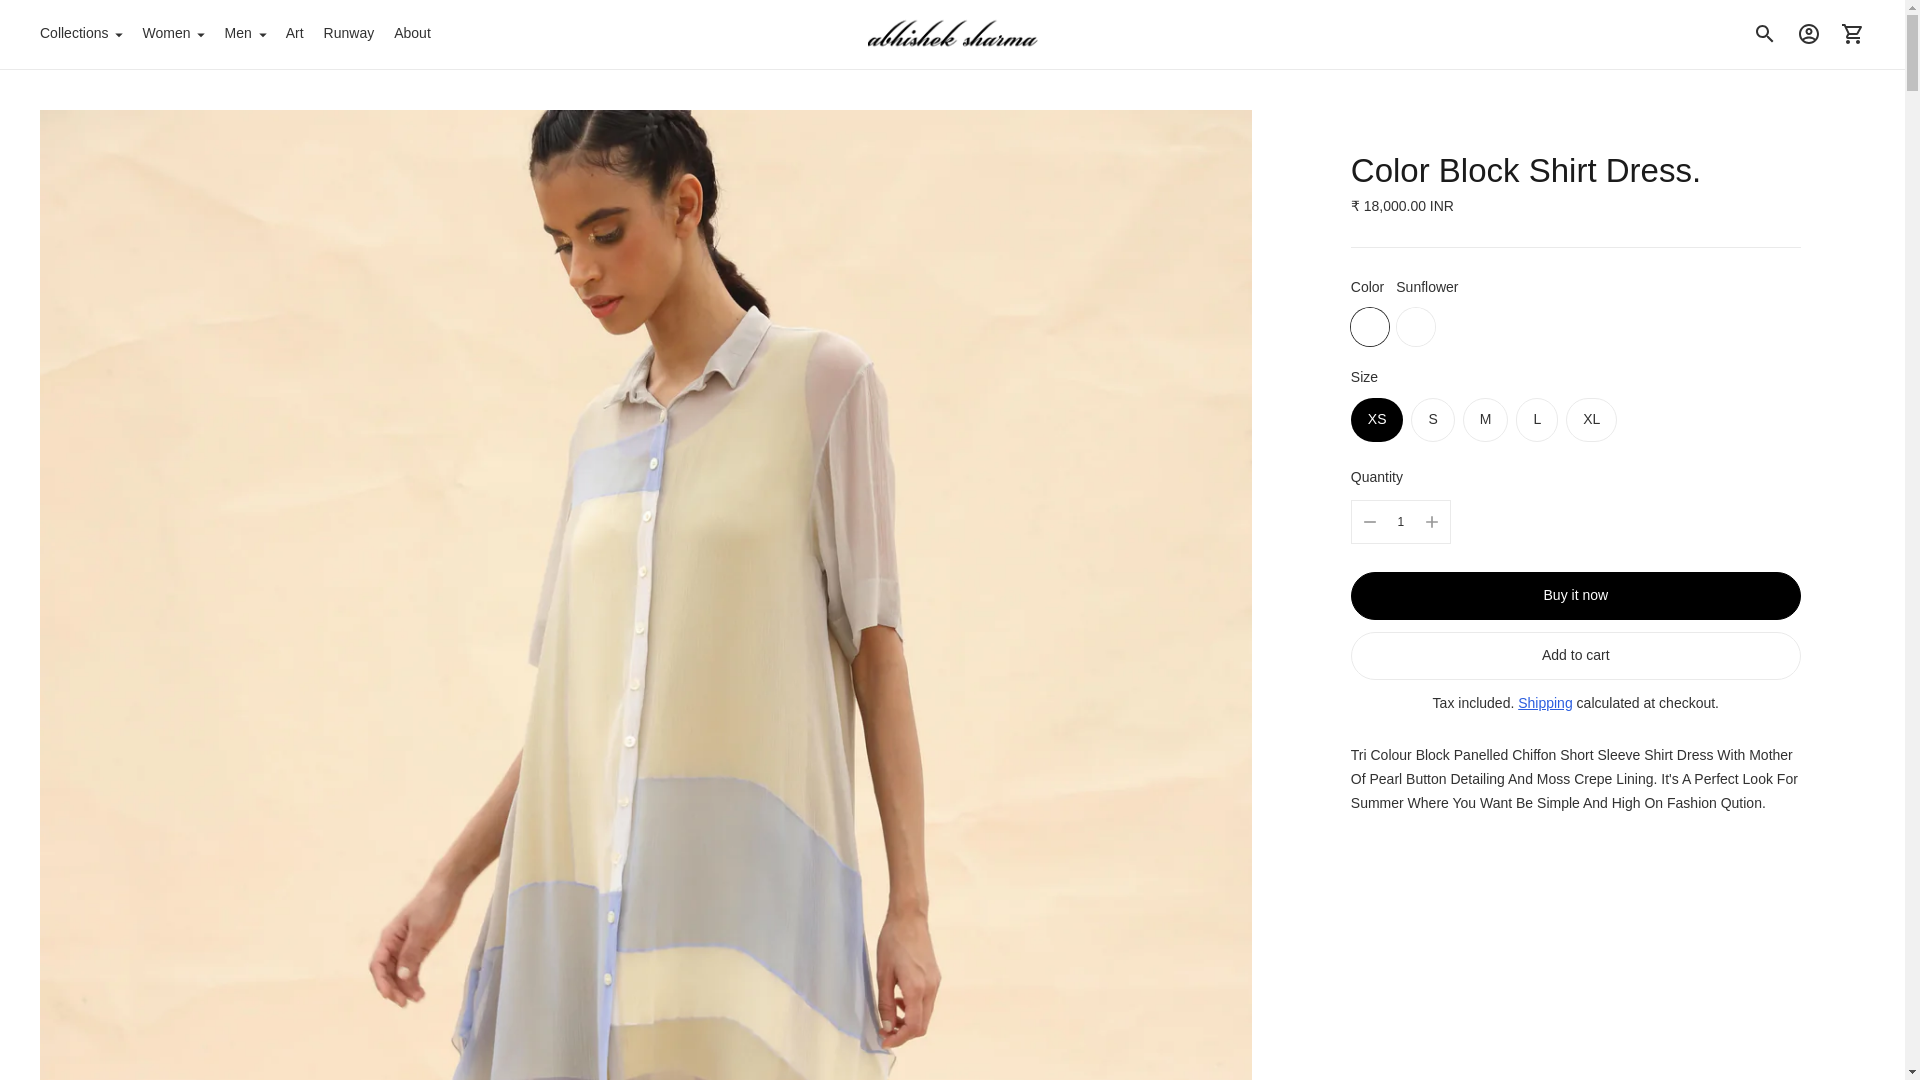  I want to click on Search, so click(1765, 34).